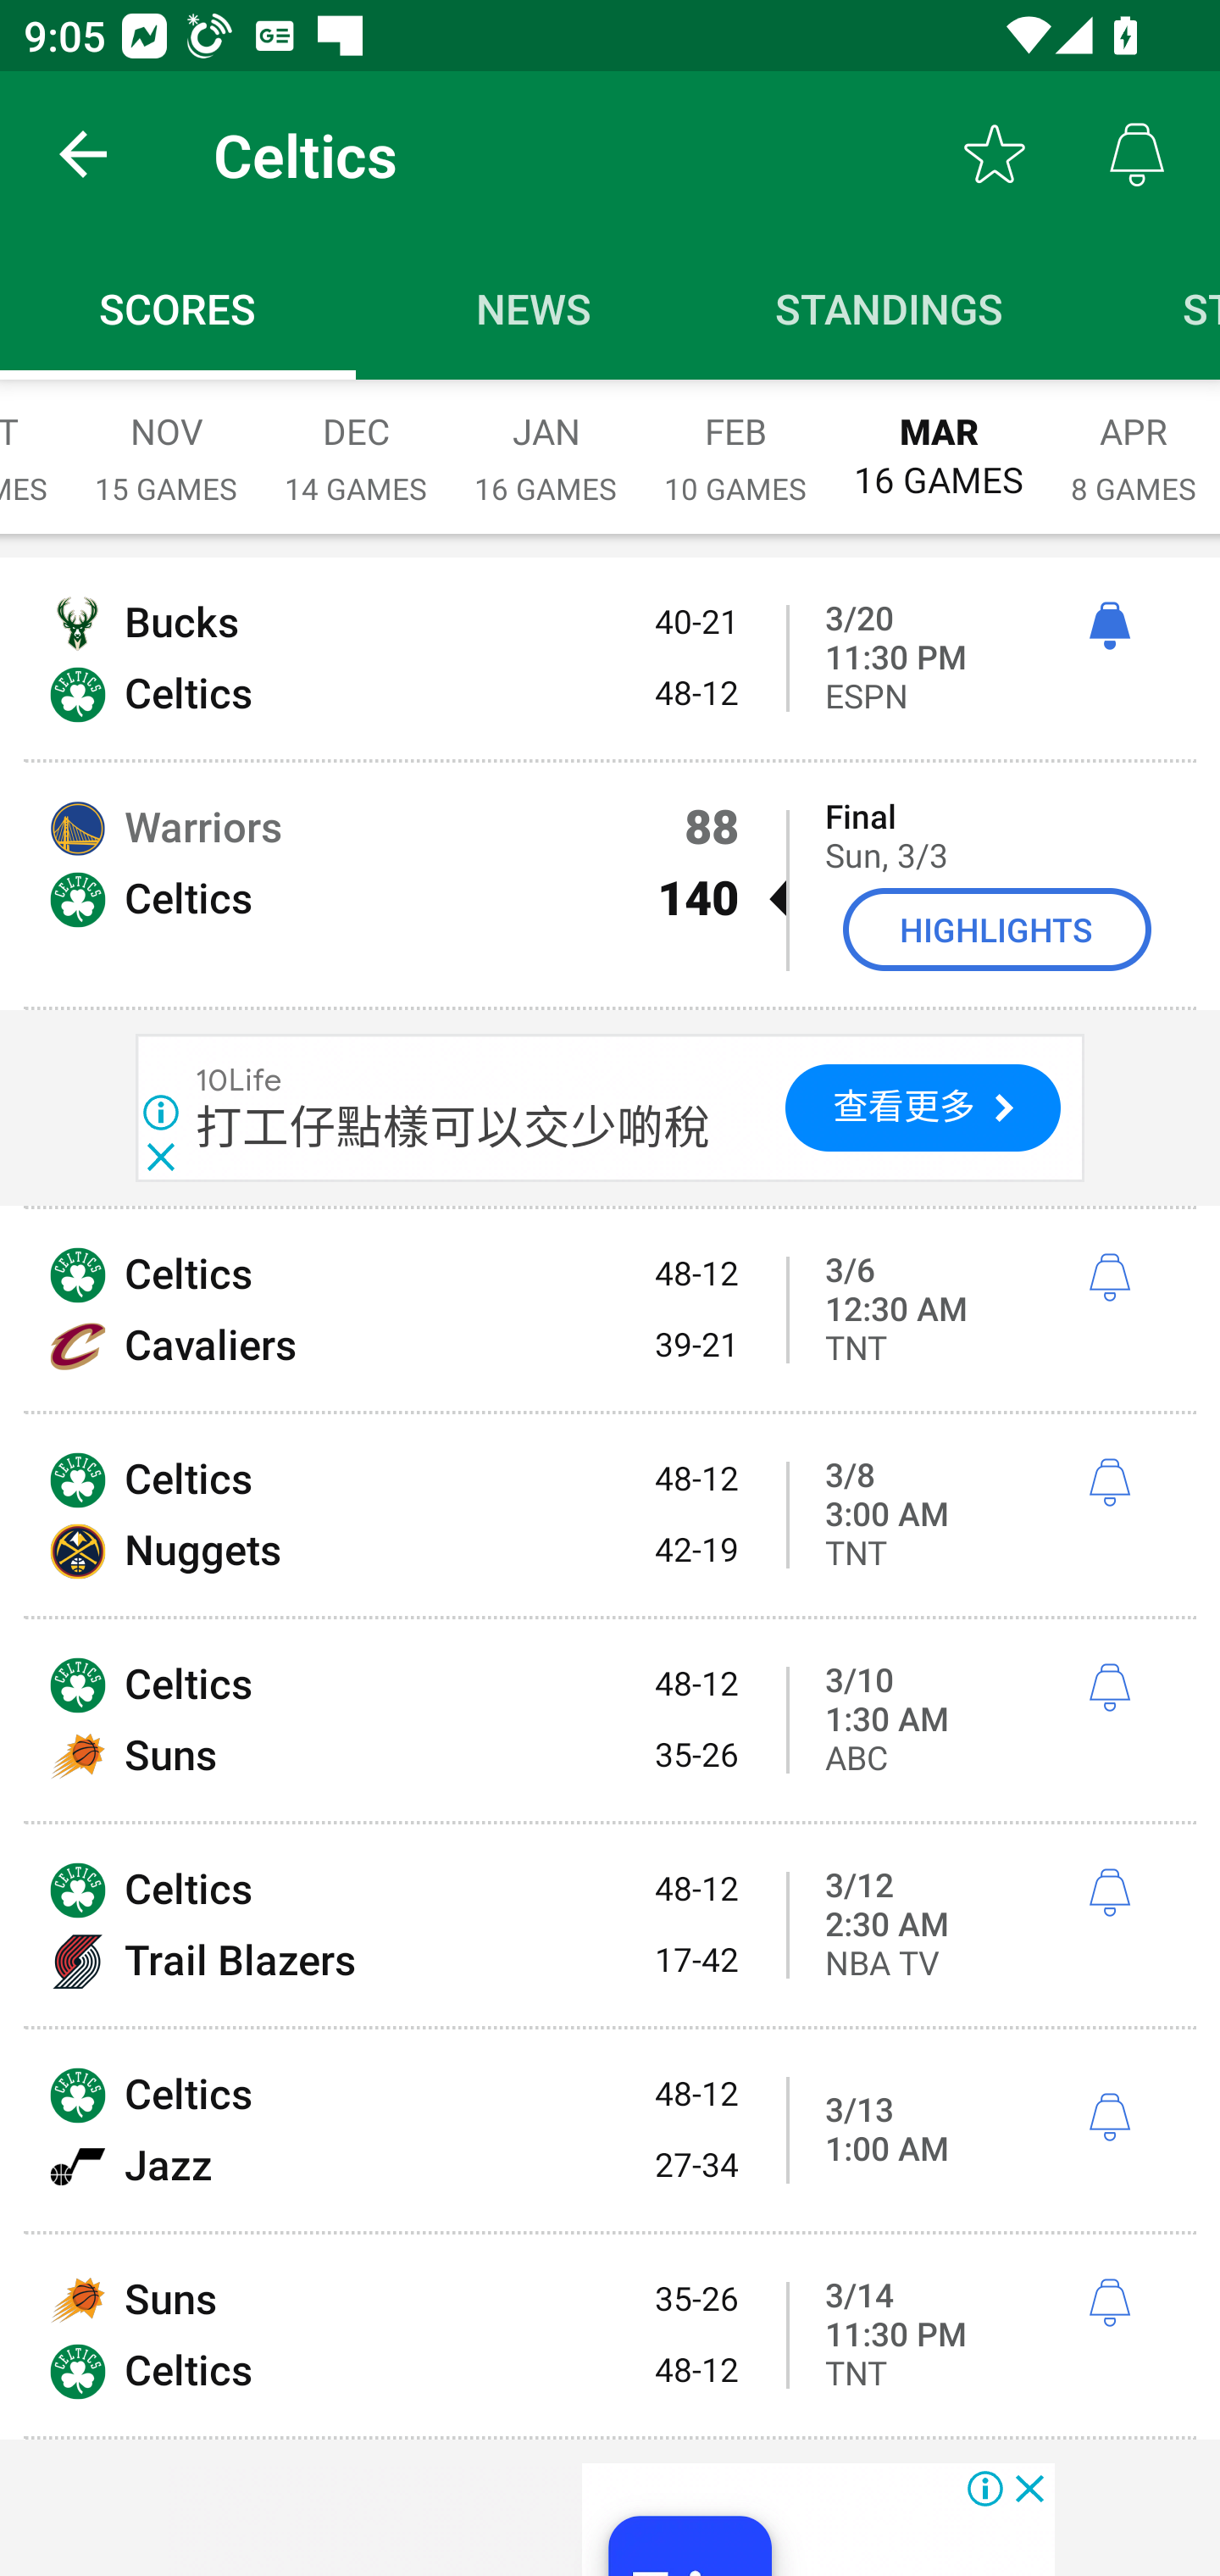  I want to click on Celtics 48-12 Suns 35-26 3/10 1:30 AM í ABC, so click(610, 1720).